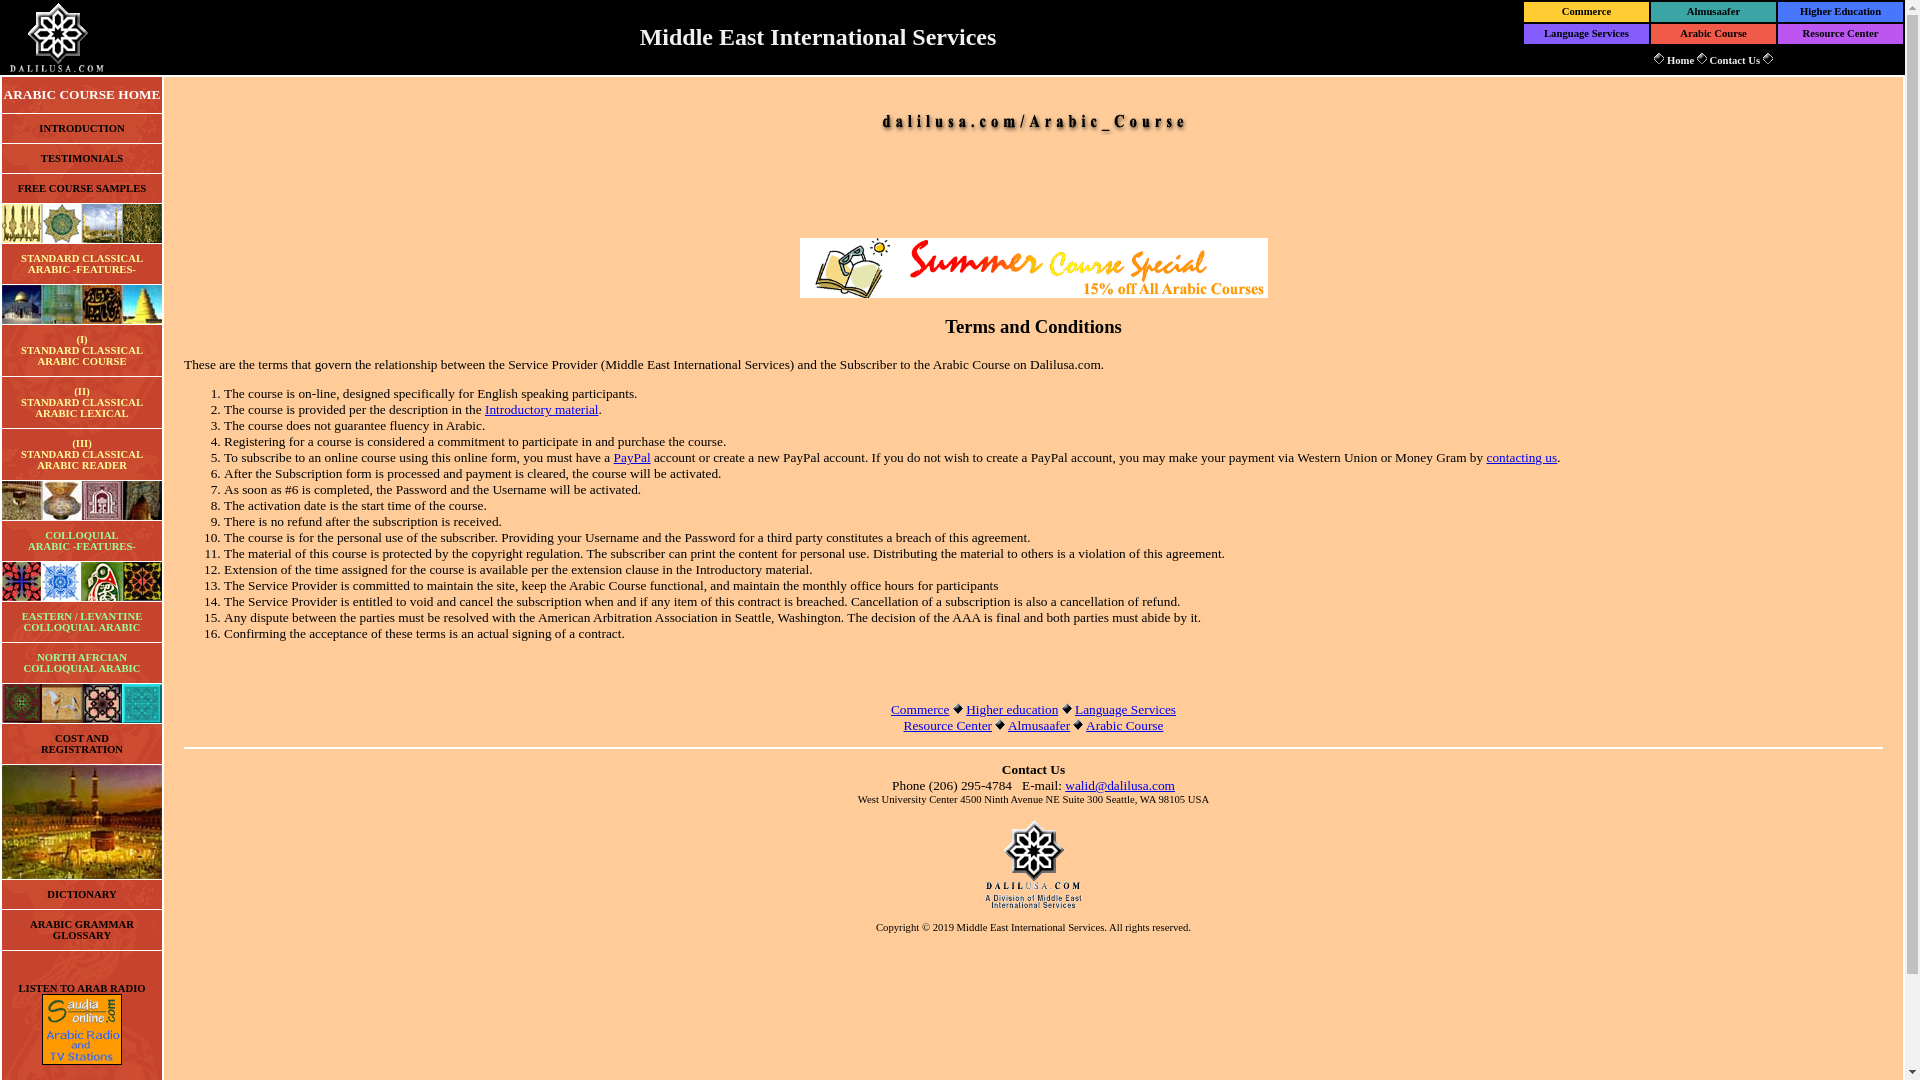 This screenshot has width=1920, height=1080. Describe the element at coordinates (1714, 33) in the screenshot. I see `Arabic Course` at that location.